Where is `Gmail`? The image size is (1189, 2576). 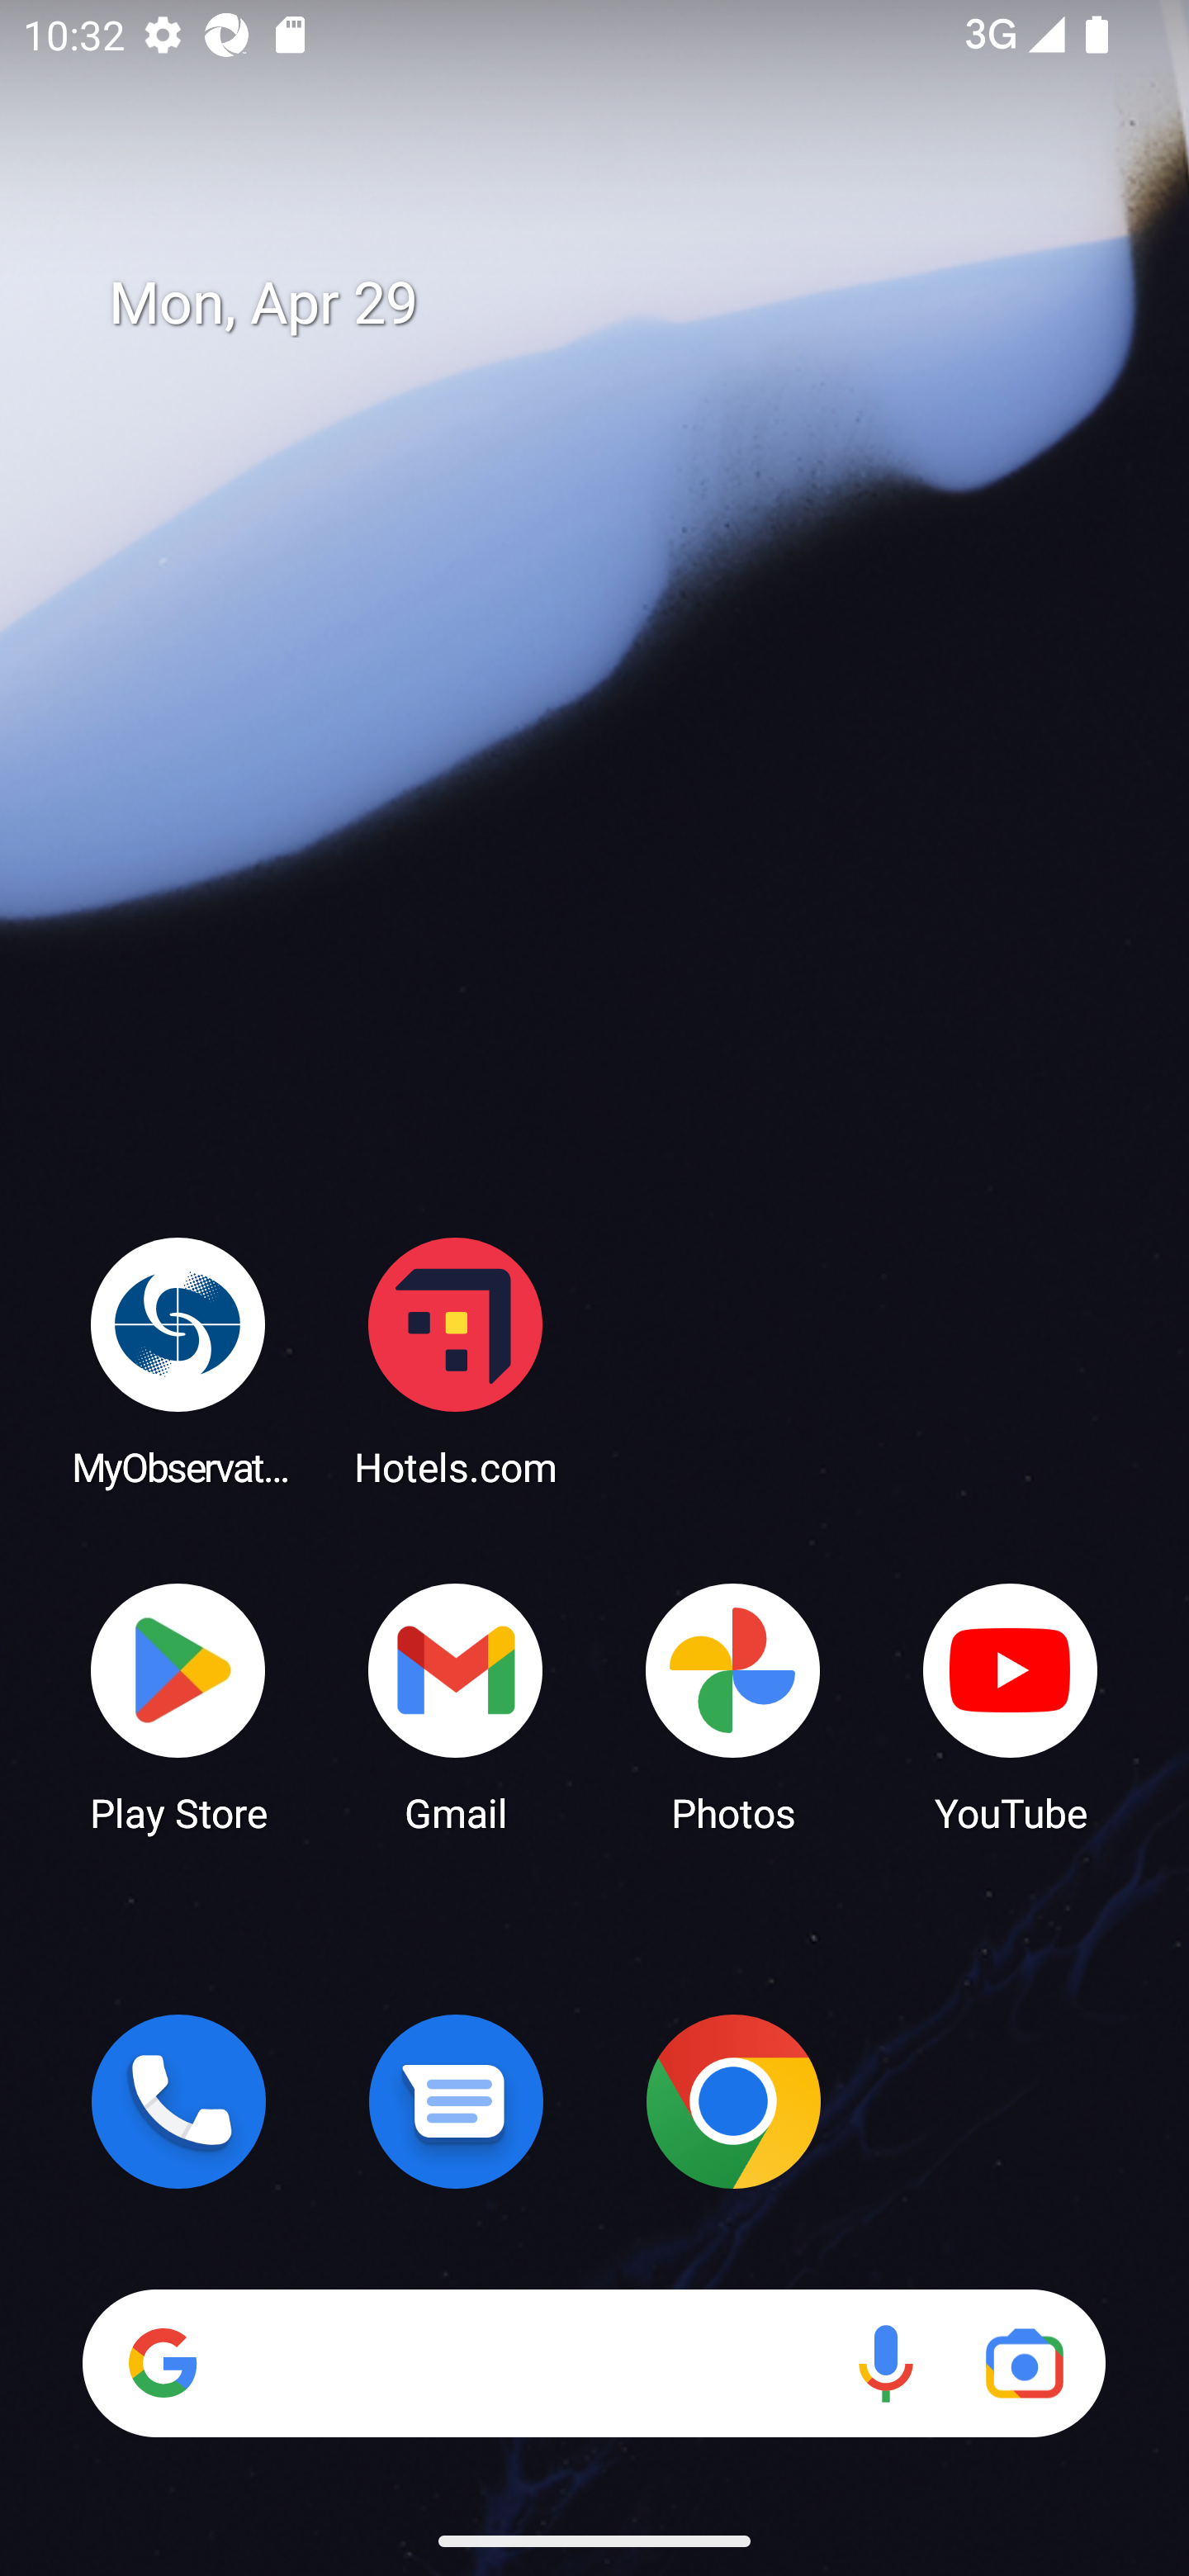 Gmail is located at coordinates (456, 1706).